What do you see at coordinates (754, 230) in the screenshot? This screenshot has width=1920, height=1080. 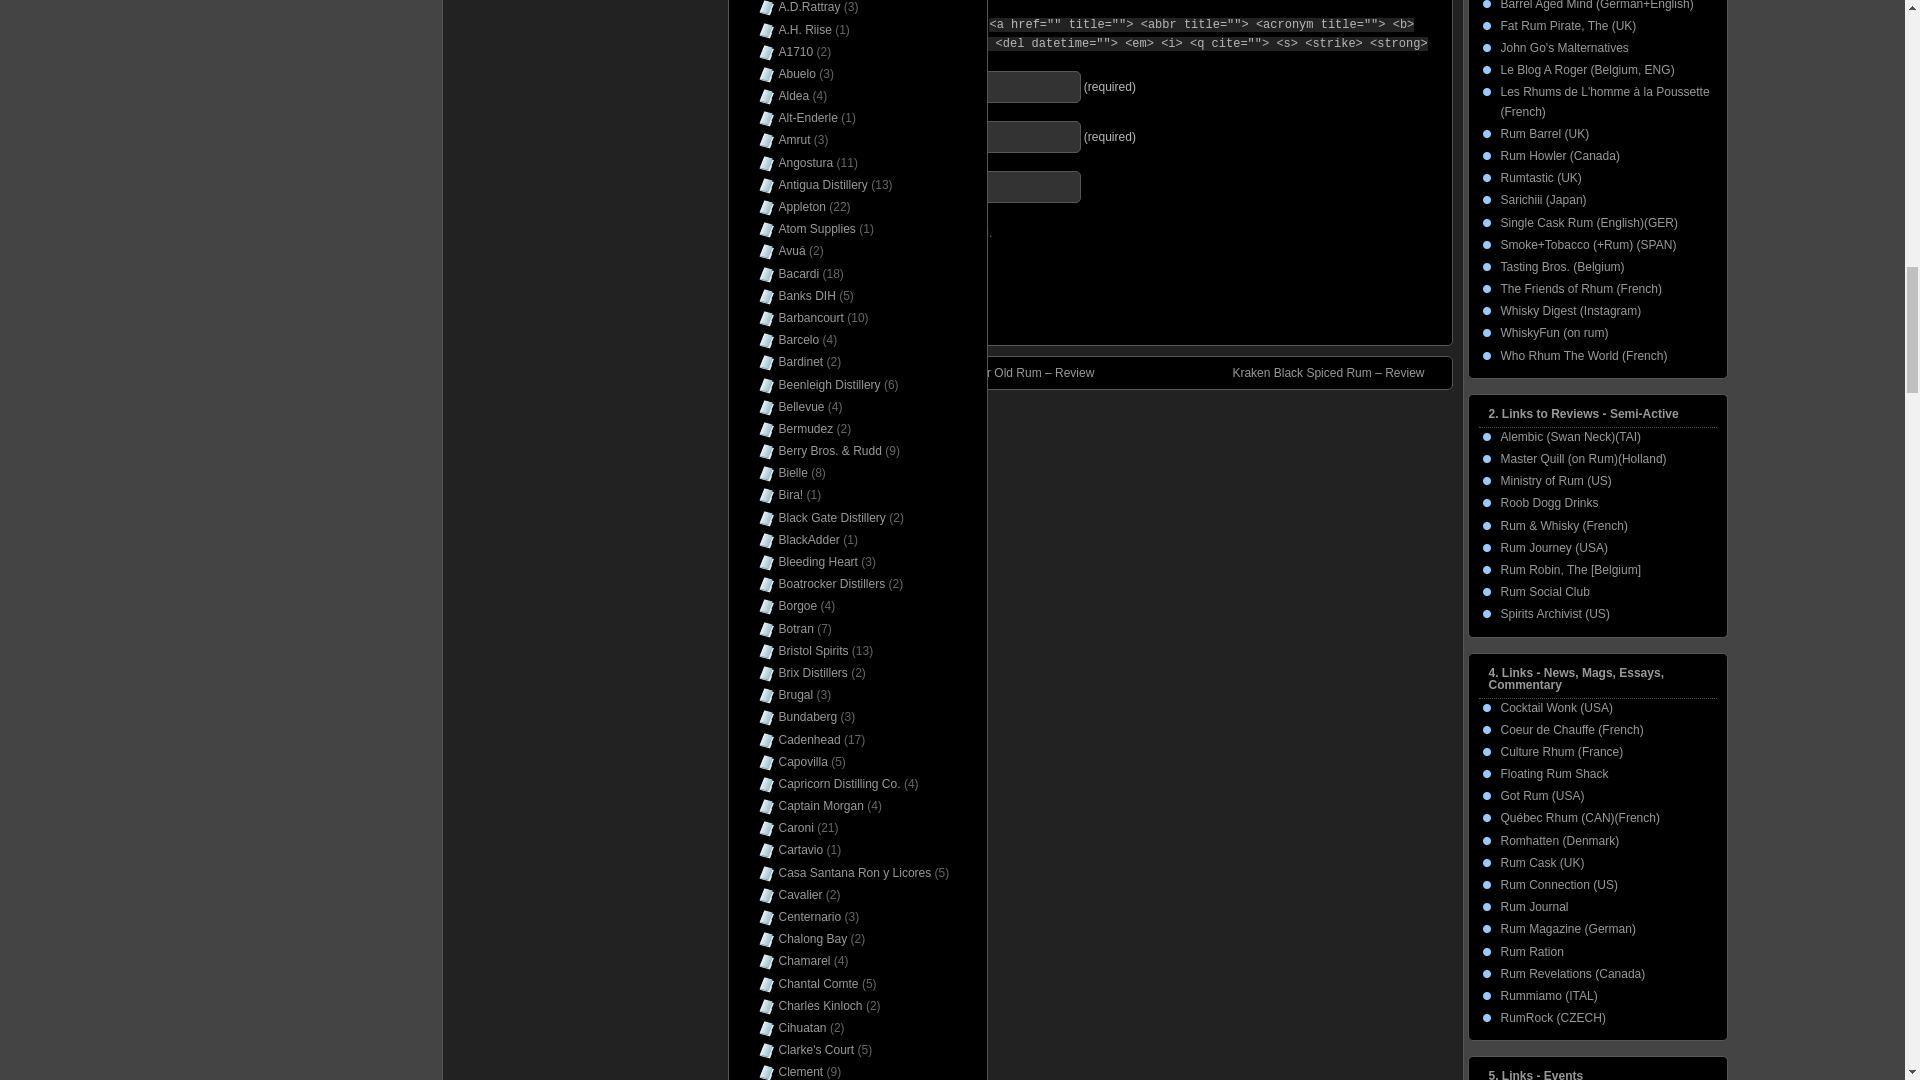 I see `subscribe` at bounding box center [754, 230].